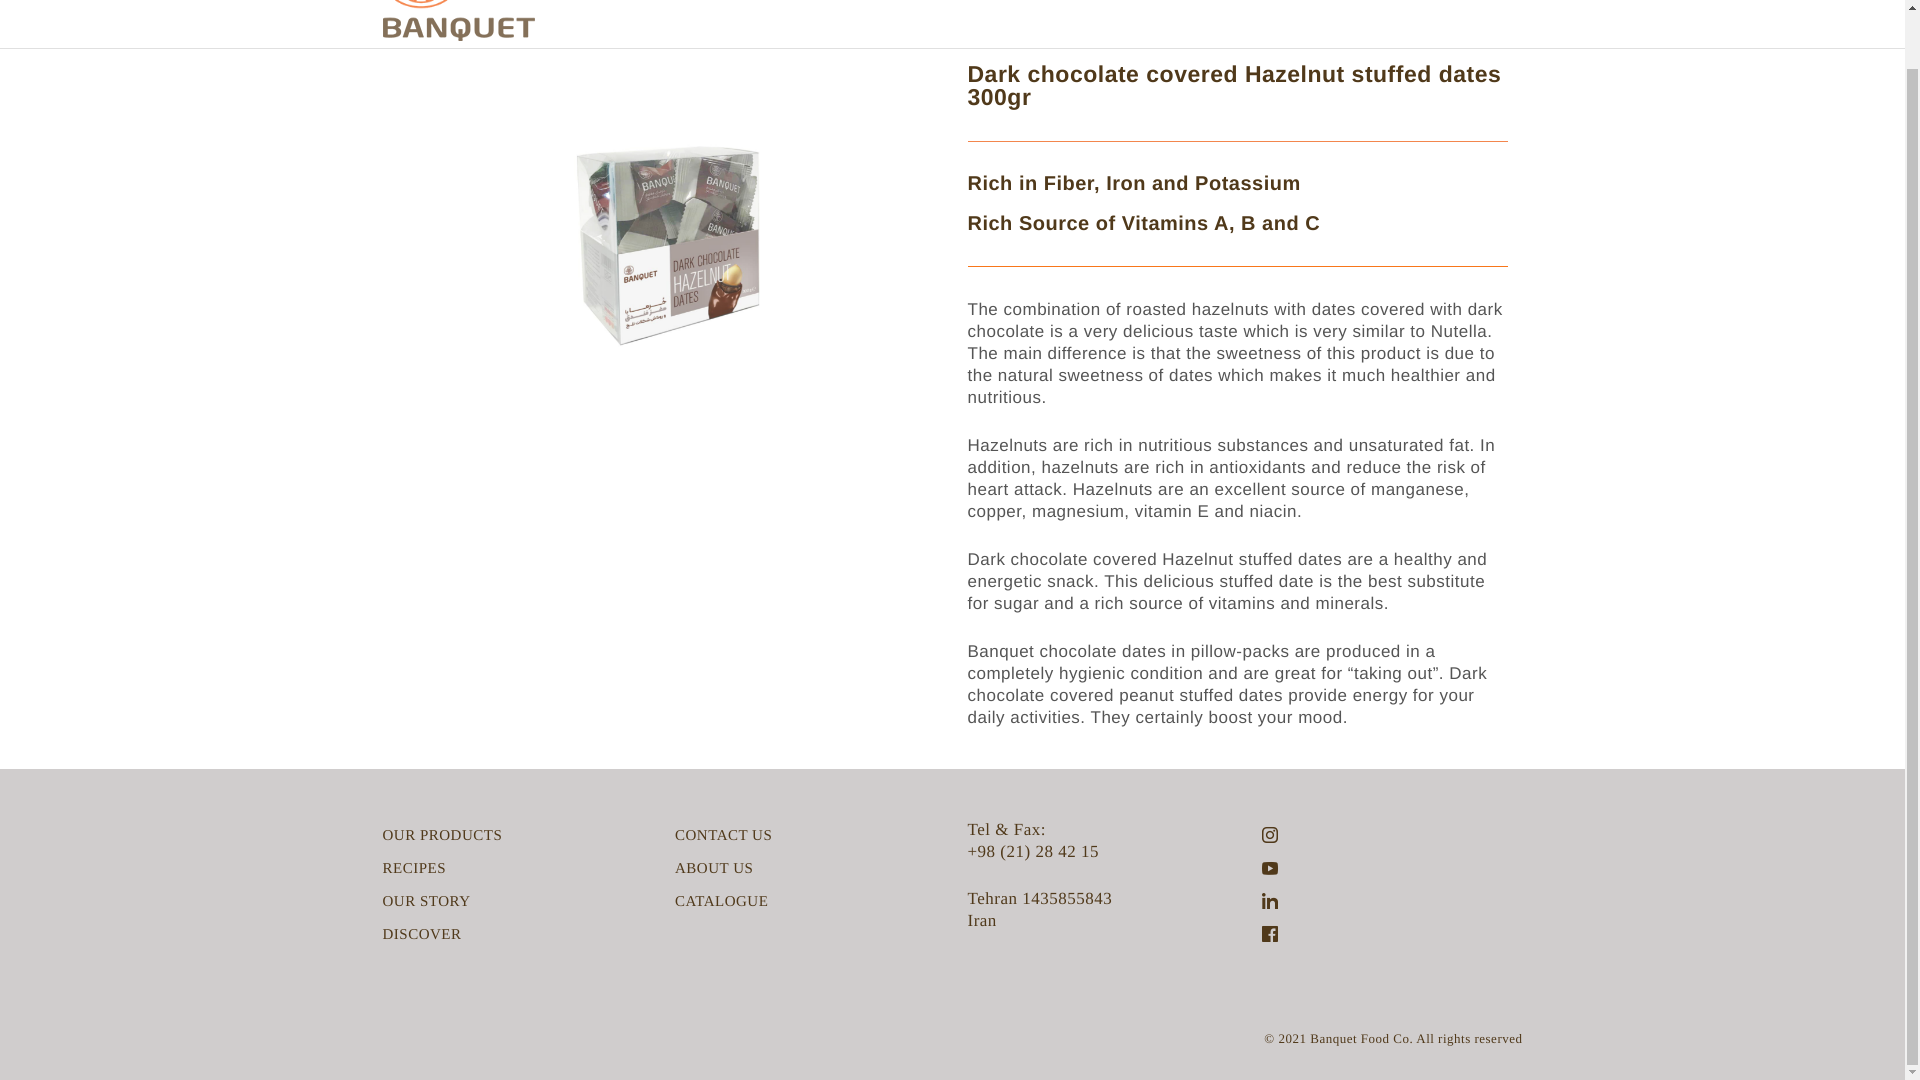 This screenshot has height=1080, width=1920. I want to click on ABOUT US, so click(714, 868).